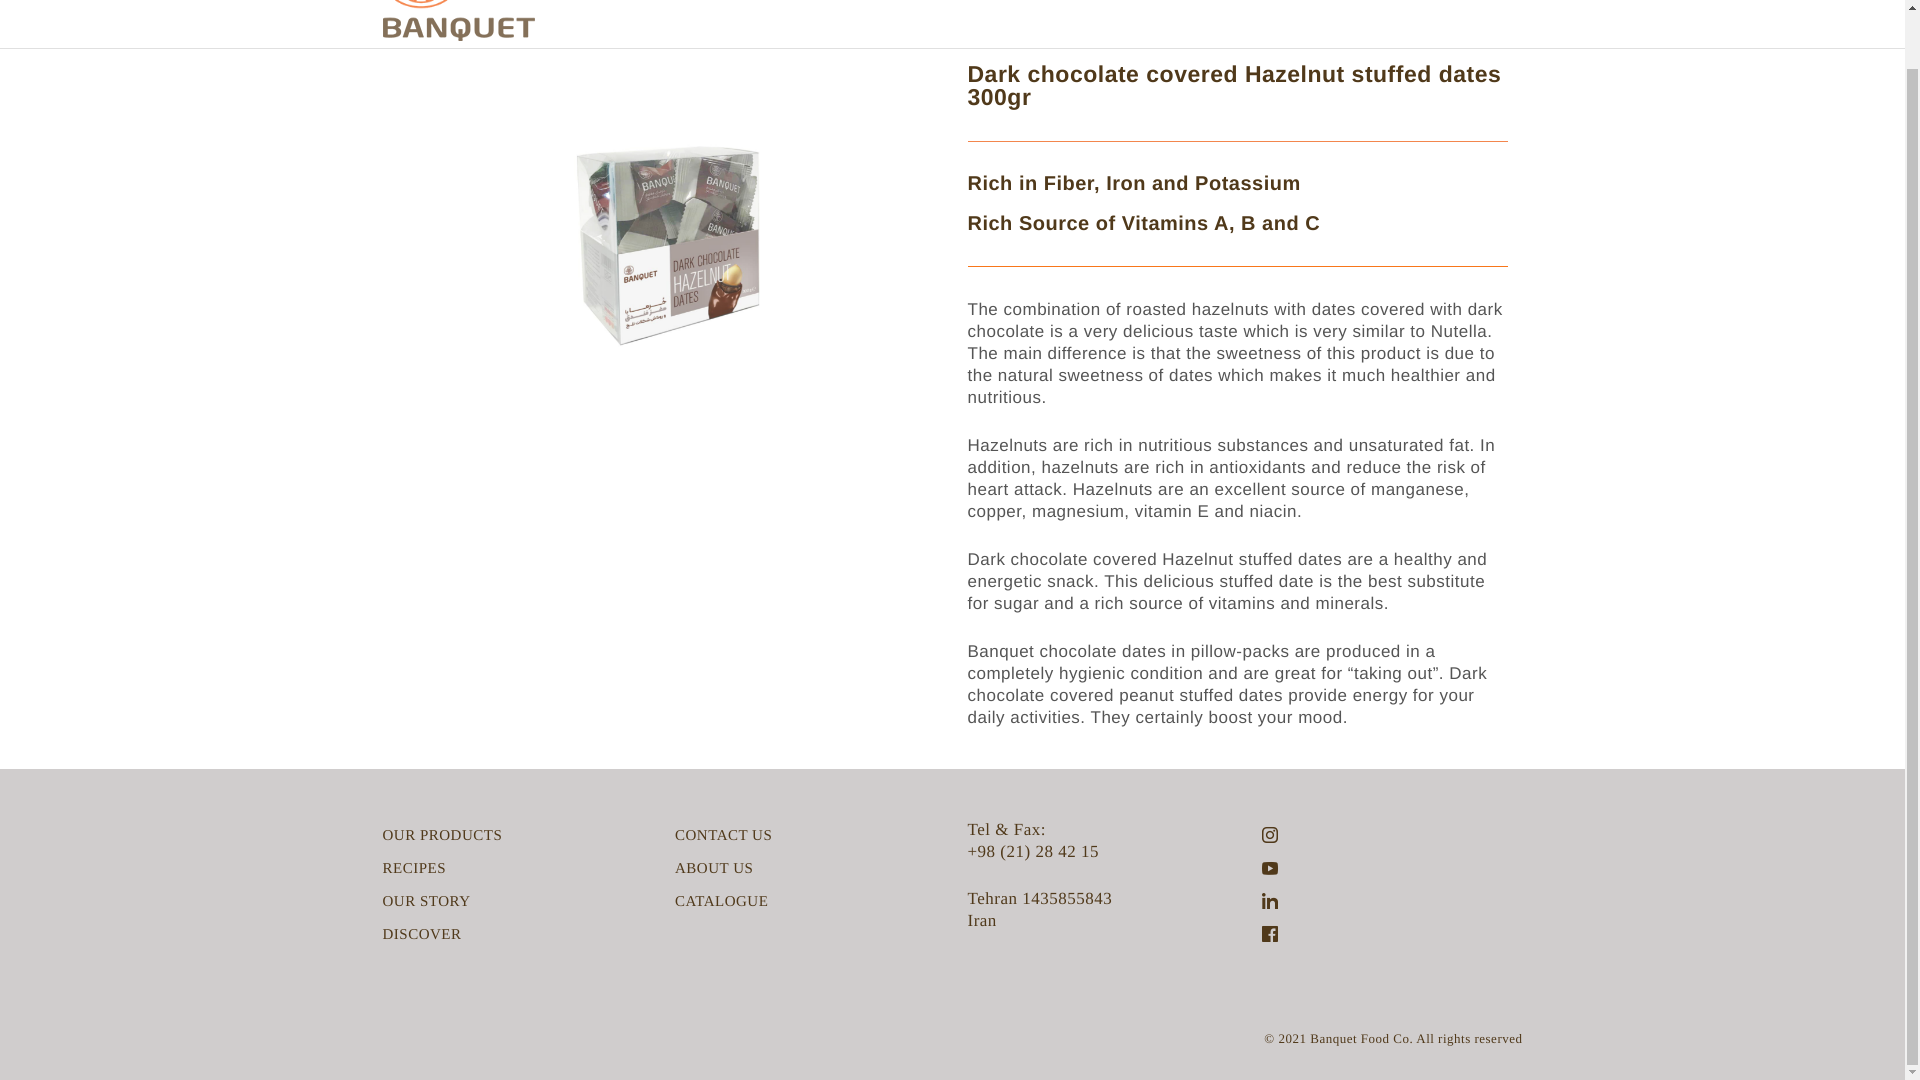 This screenshot has height=1080, width=1920. I want to click on ABOUT US, so click(714, 868).